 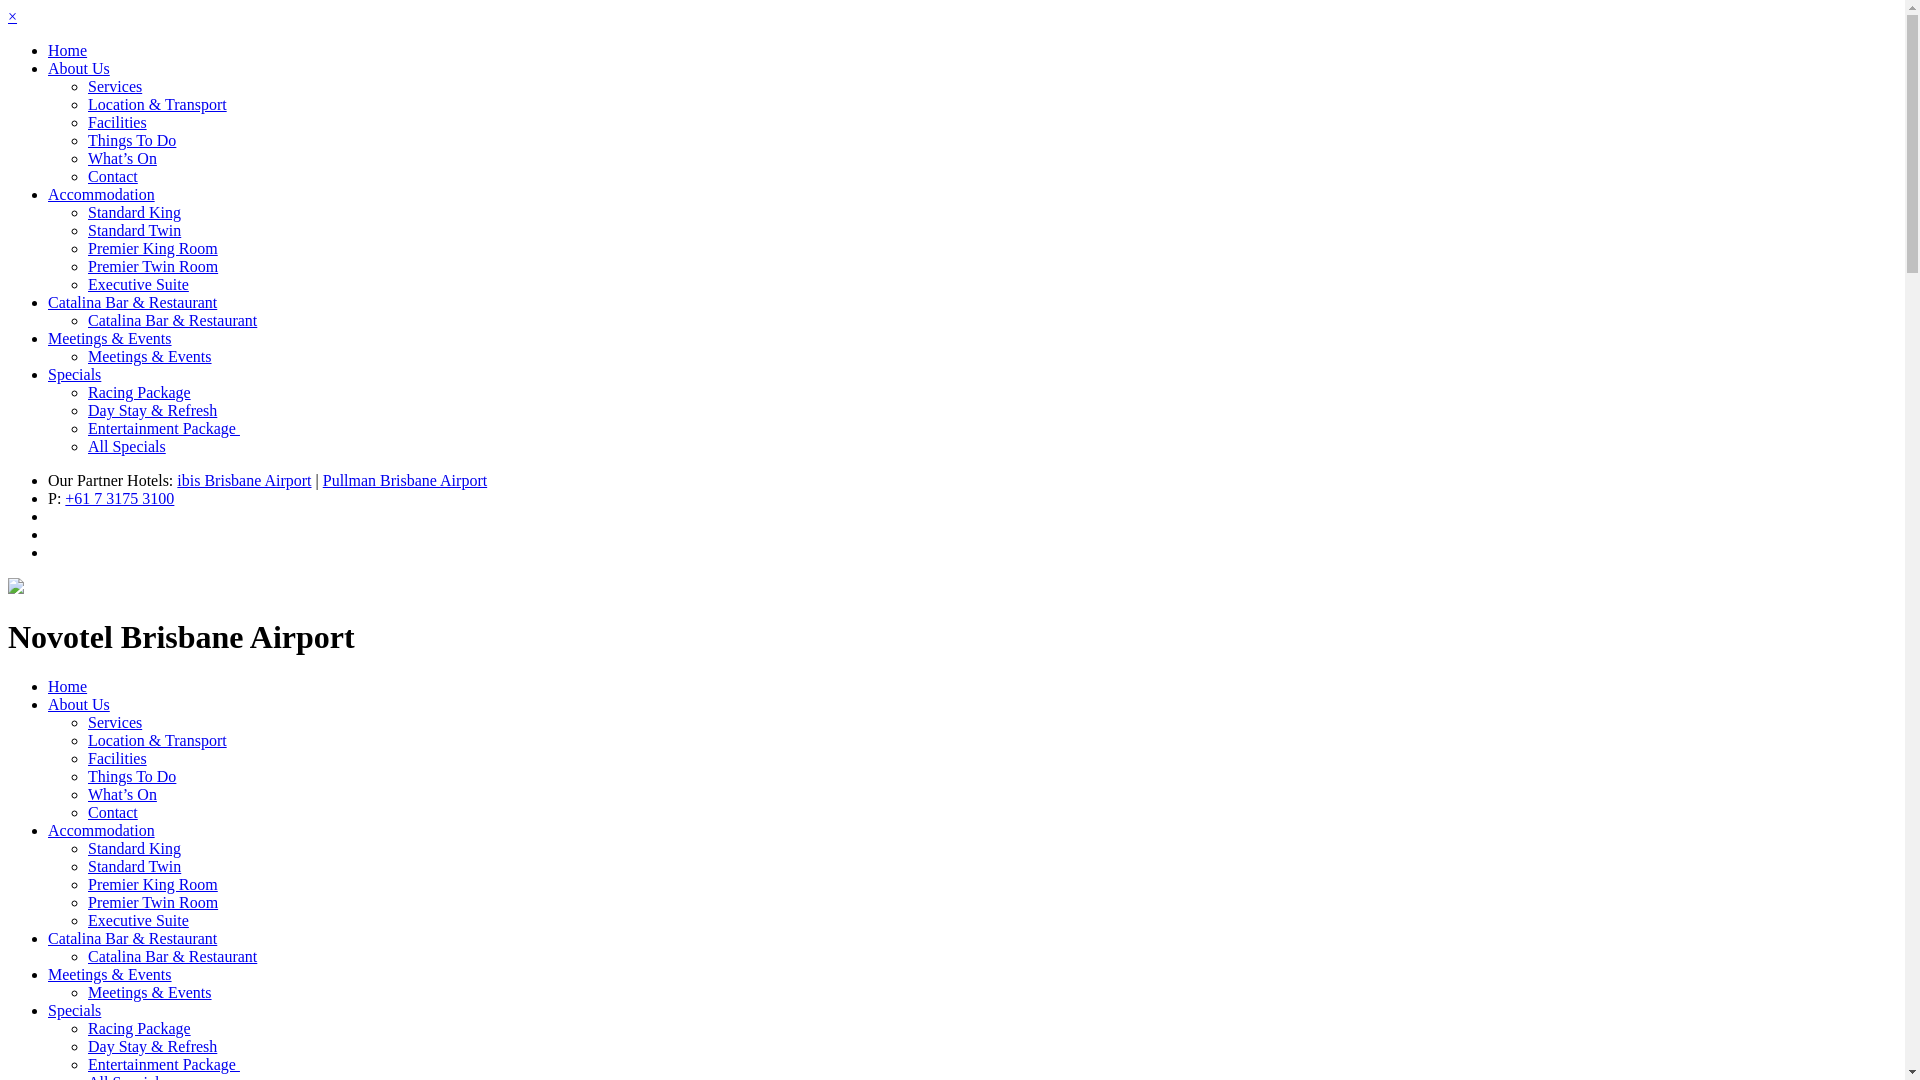 I want to click on Premier Twin Room, so click(x=153, y=902).